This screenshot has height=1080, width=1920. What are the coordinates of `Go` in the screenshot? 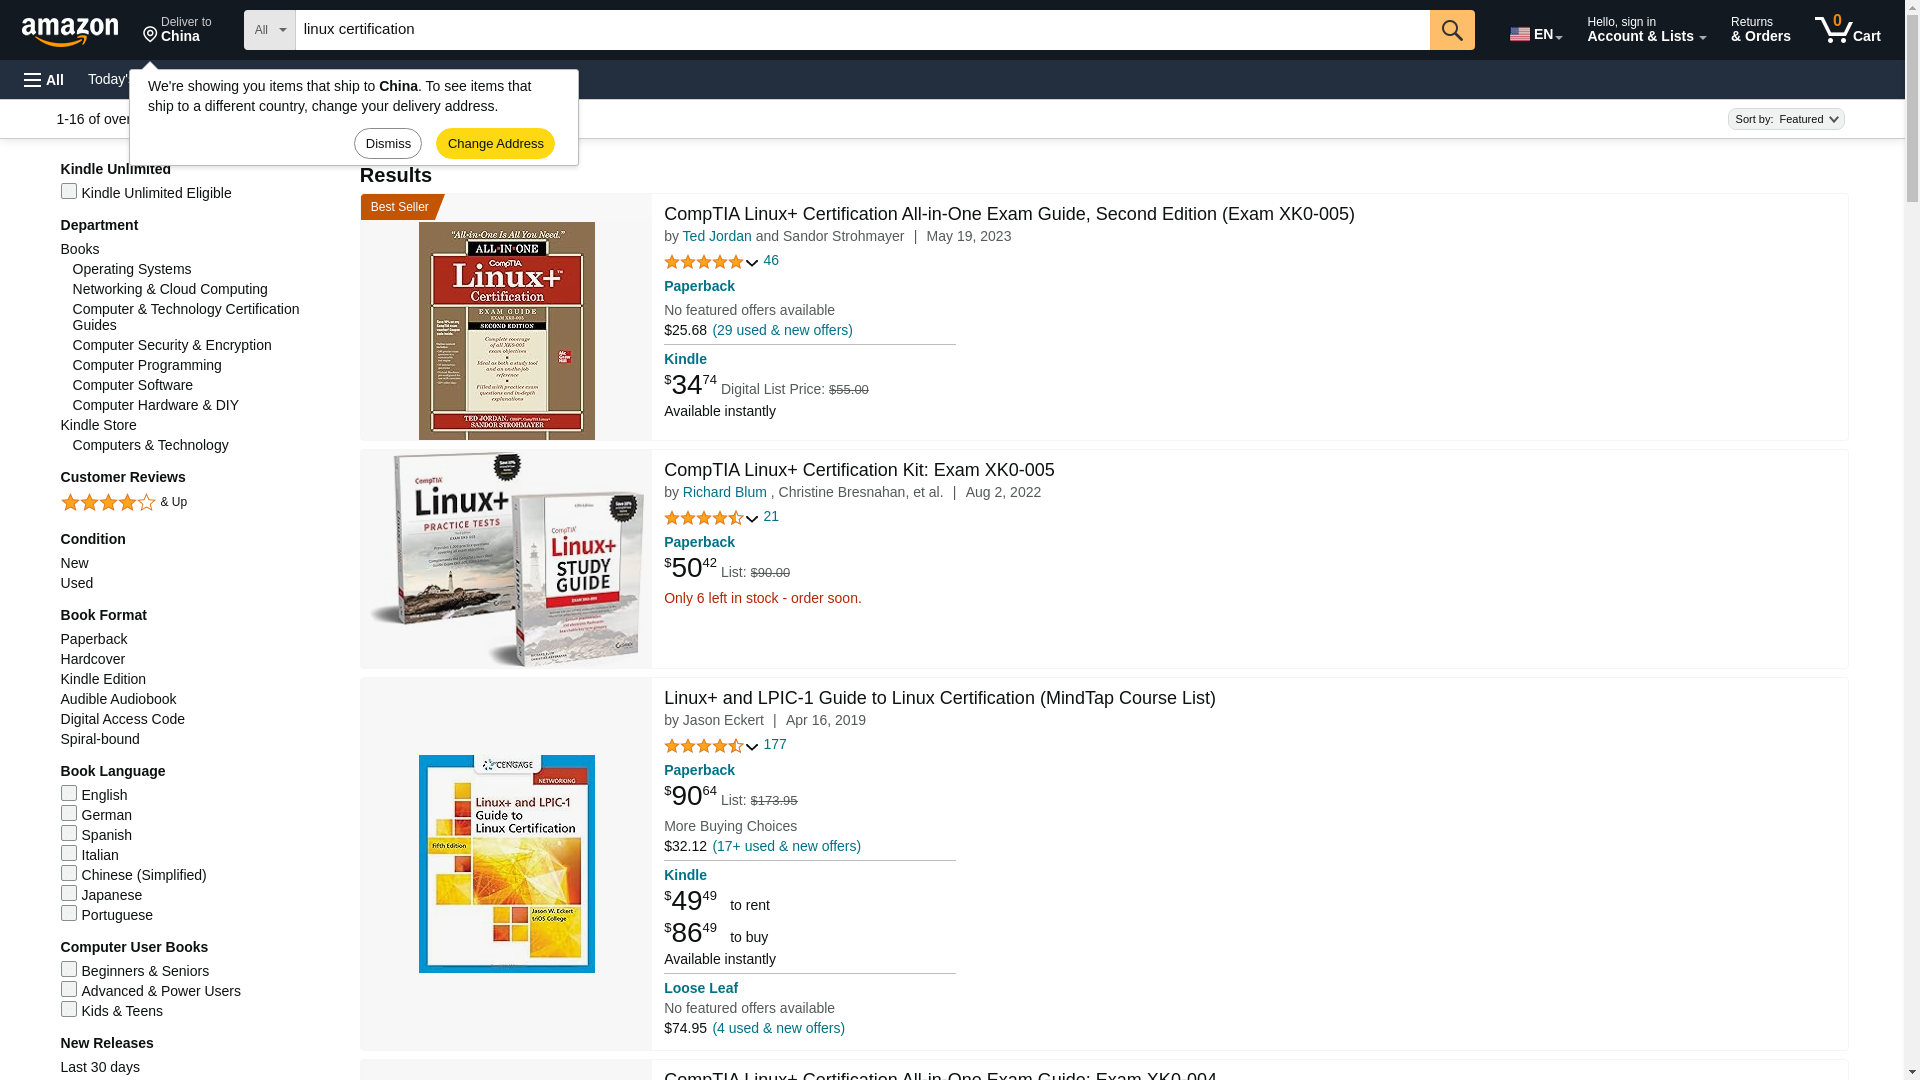 It's located at (177, 30).